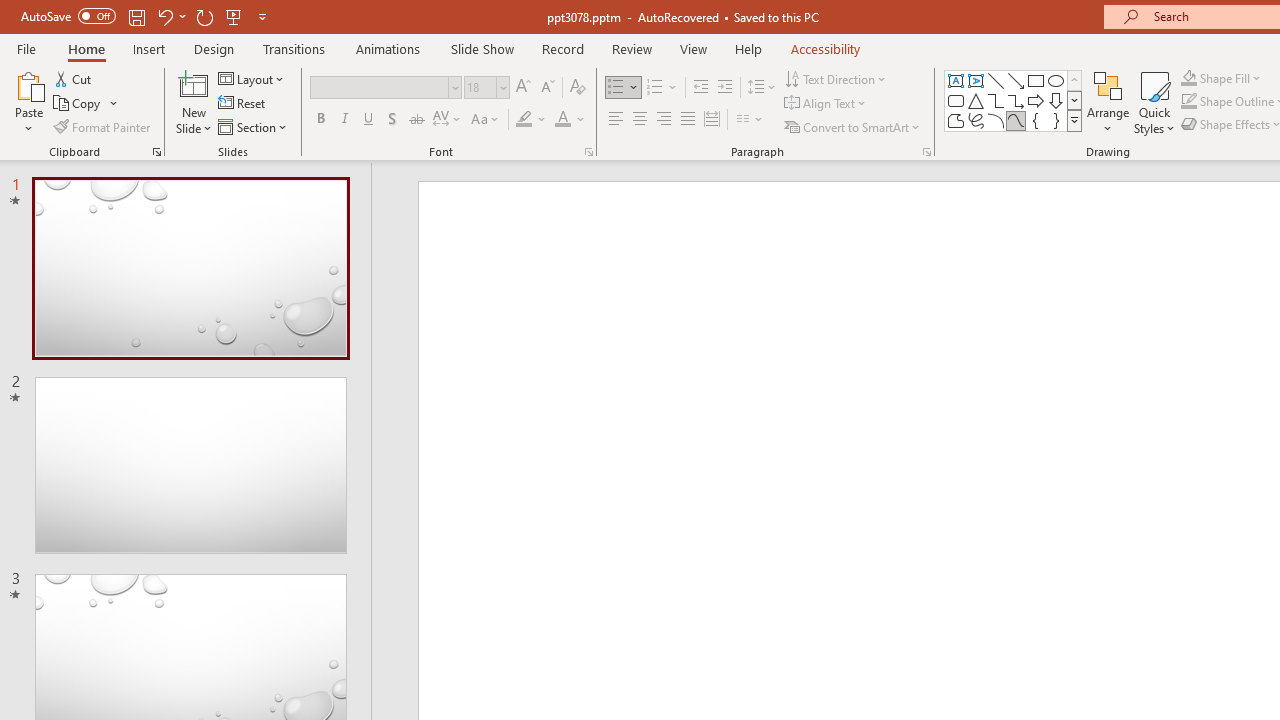 The width and height of the screenshot is (1280, 720). Describe the element at coordinates (976, 100) in the screenshot. I see `Isosceles Triangle` at that location.